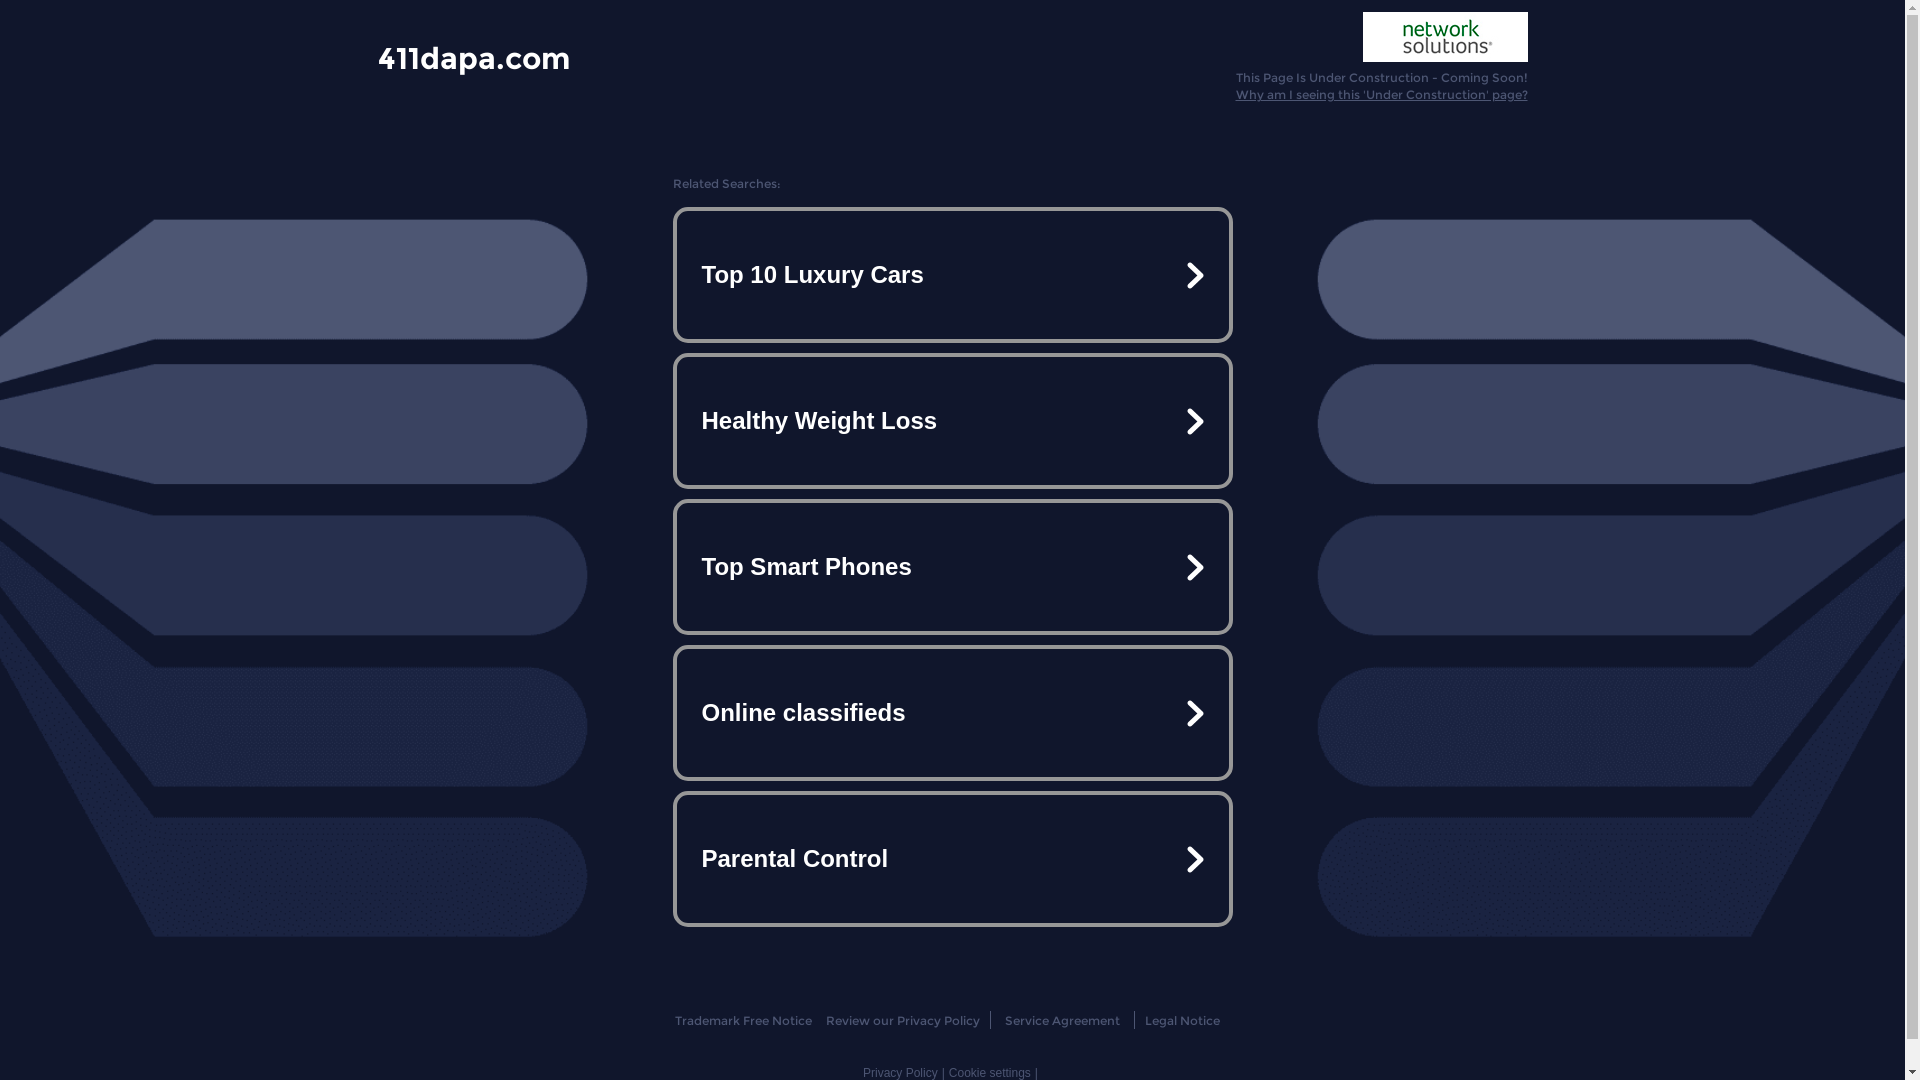 Image resolution: width=1920 pixels, height=1080 pixels. Describe the element at coordinates (744, 1020) in the screenshot. I see `Trademark Free Notice` at that location.